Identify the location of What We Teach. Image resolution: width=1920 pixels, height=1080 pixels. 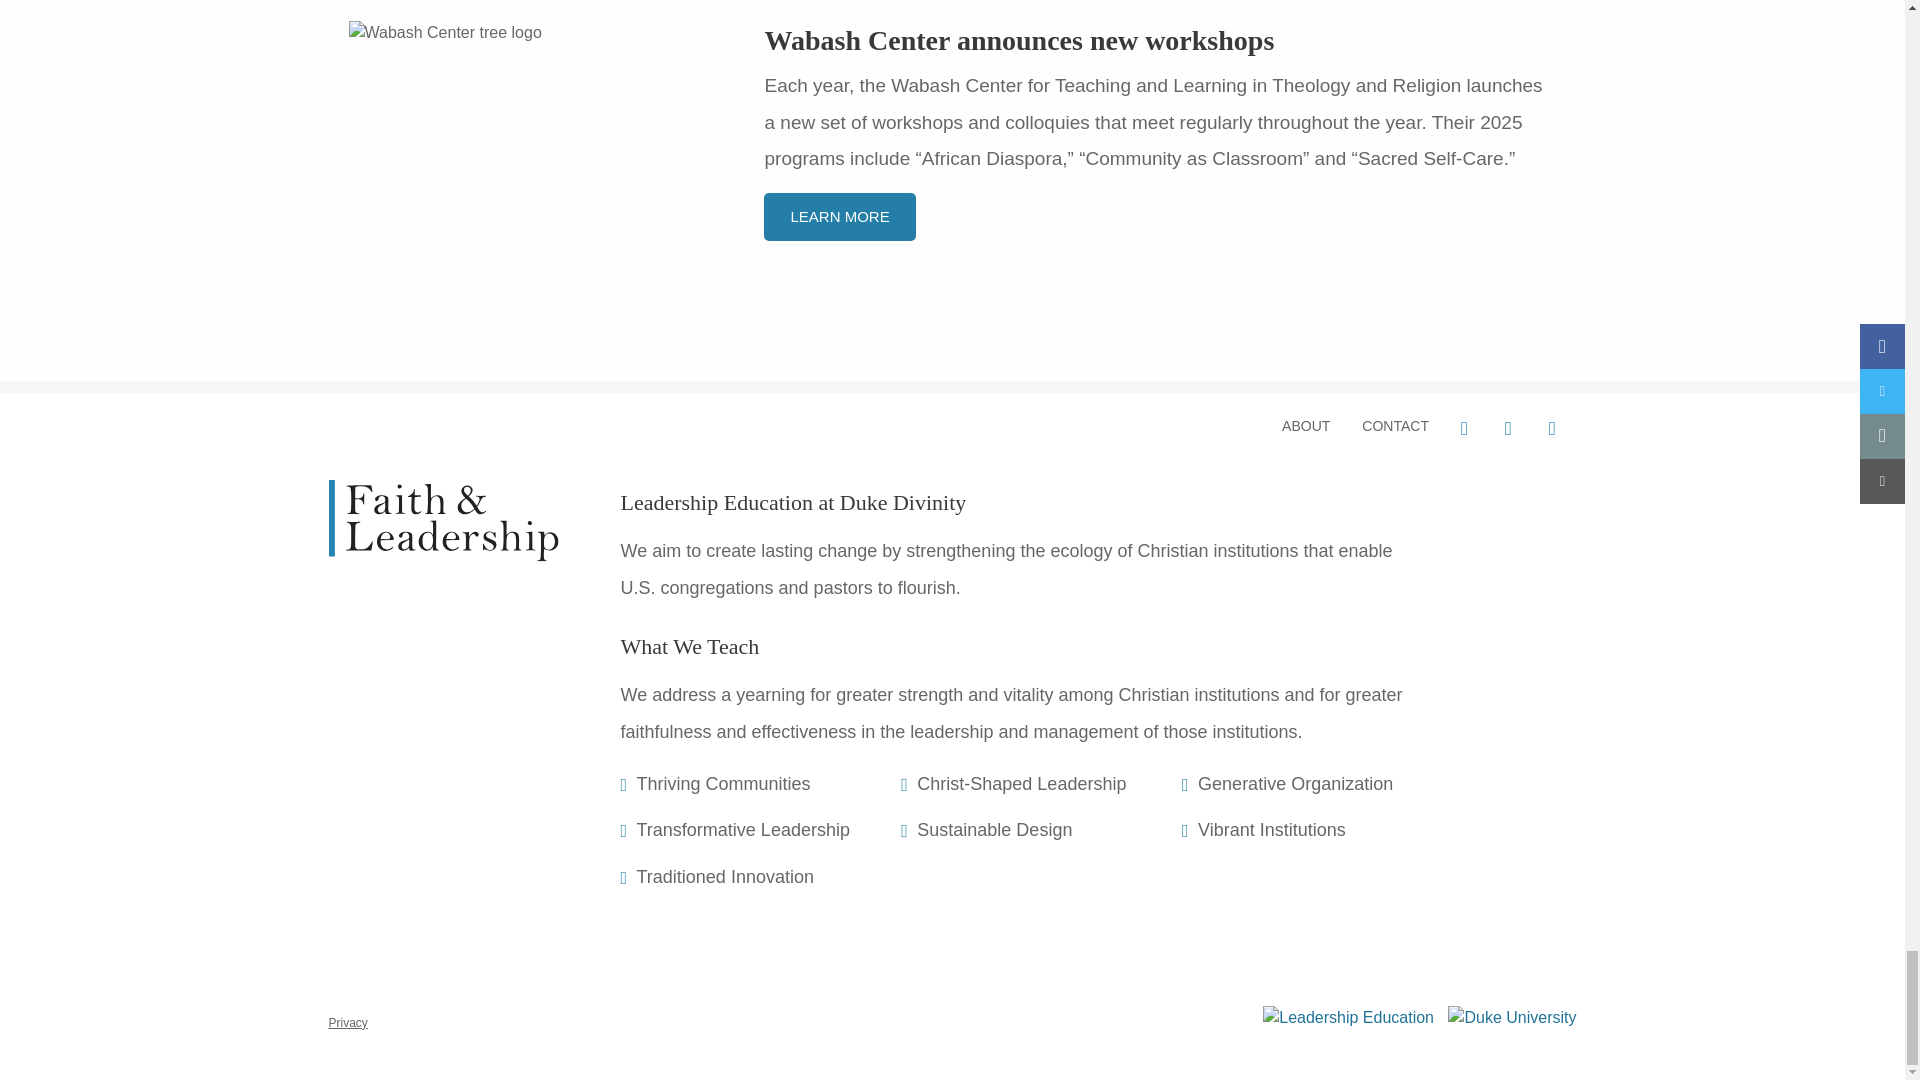
(689, 646).